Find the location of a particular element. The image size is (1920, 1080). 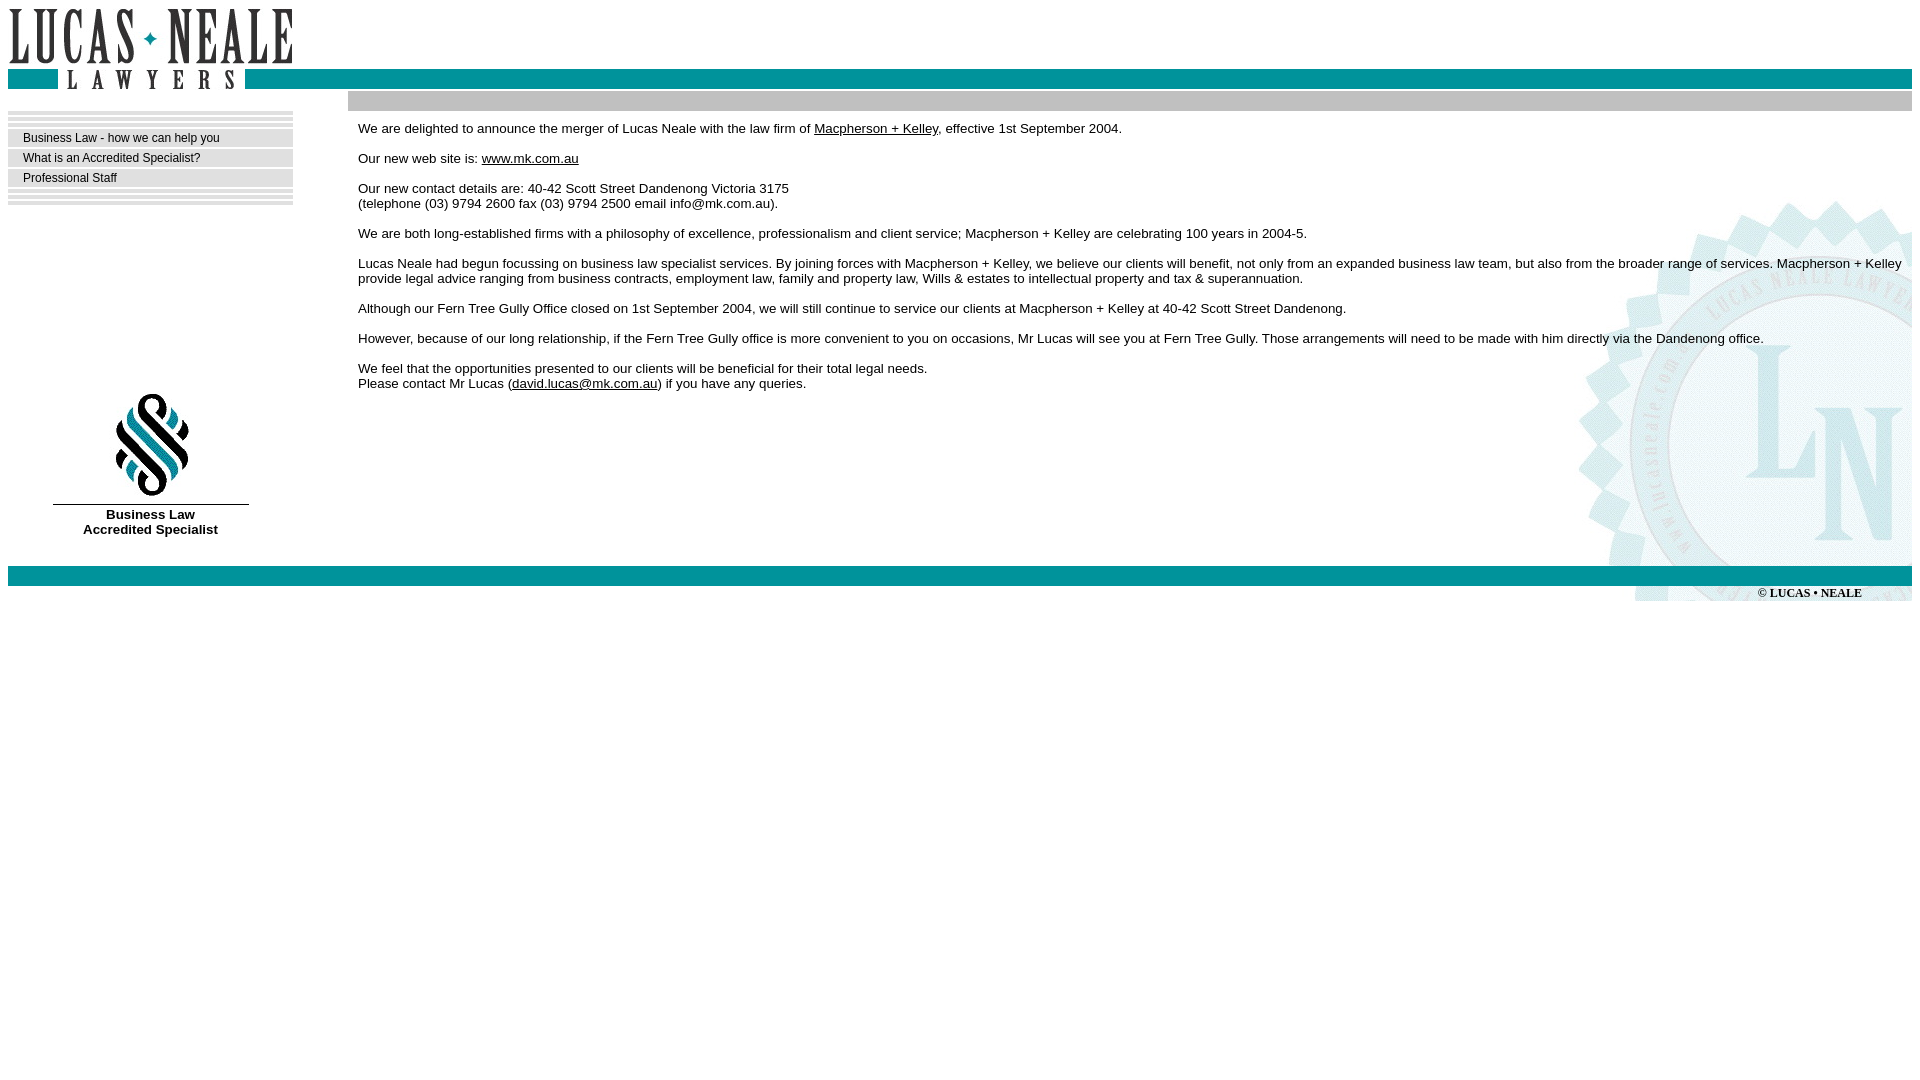

What is an Accredited Specialist? is located at coordinates (112, 158).